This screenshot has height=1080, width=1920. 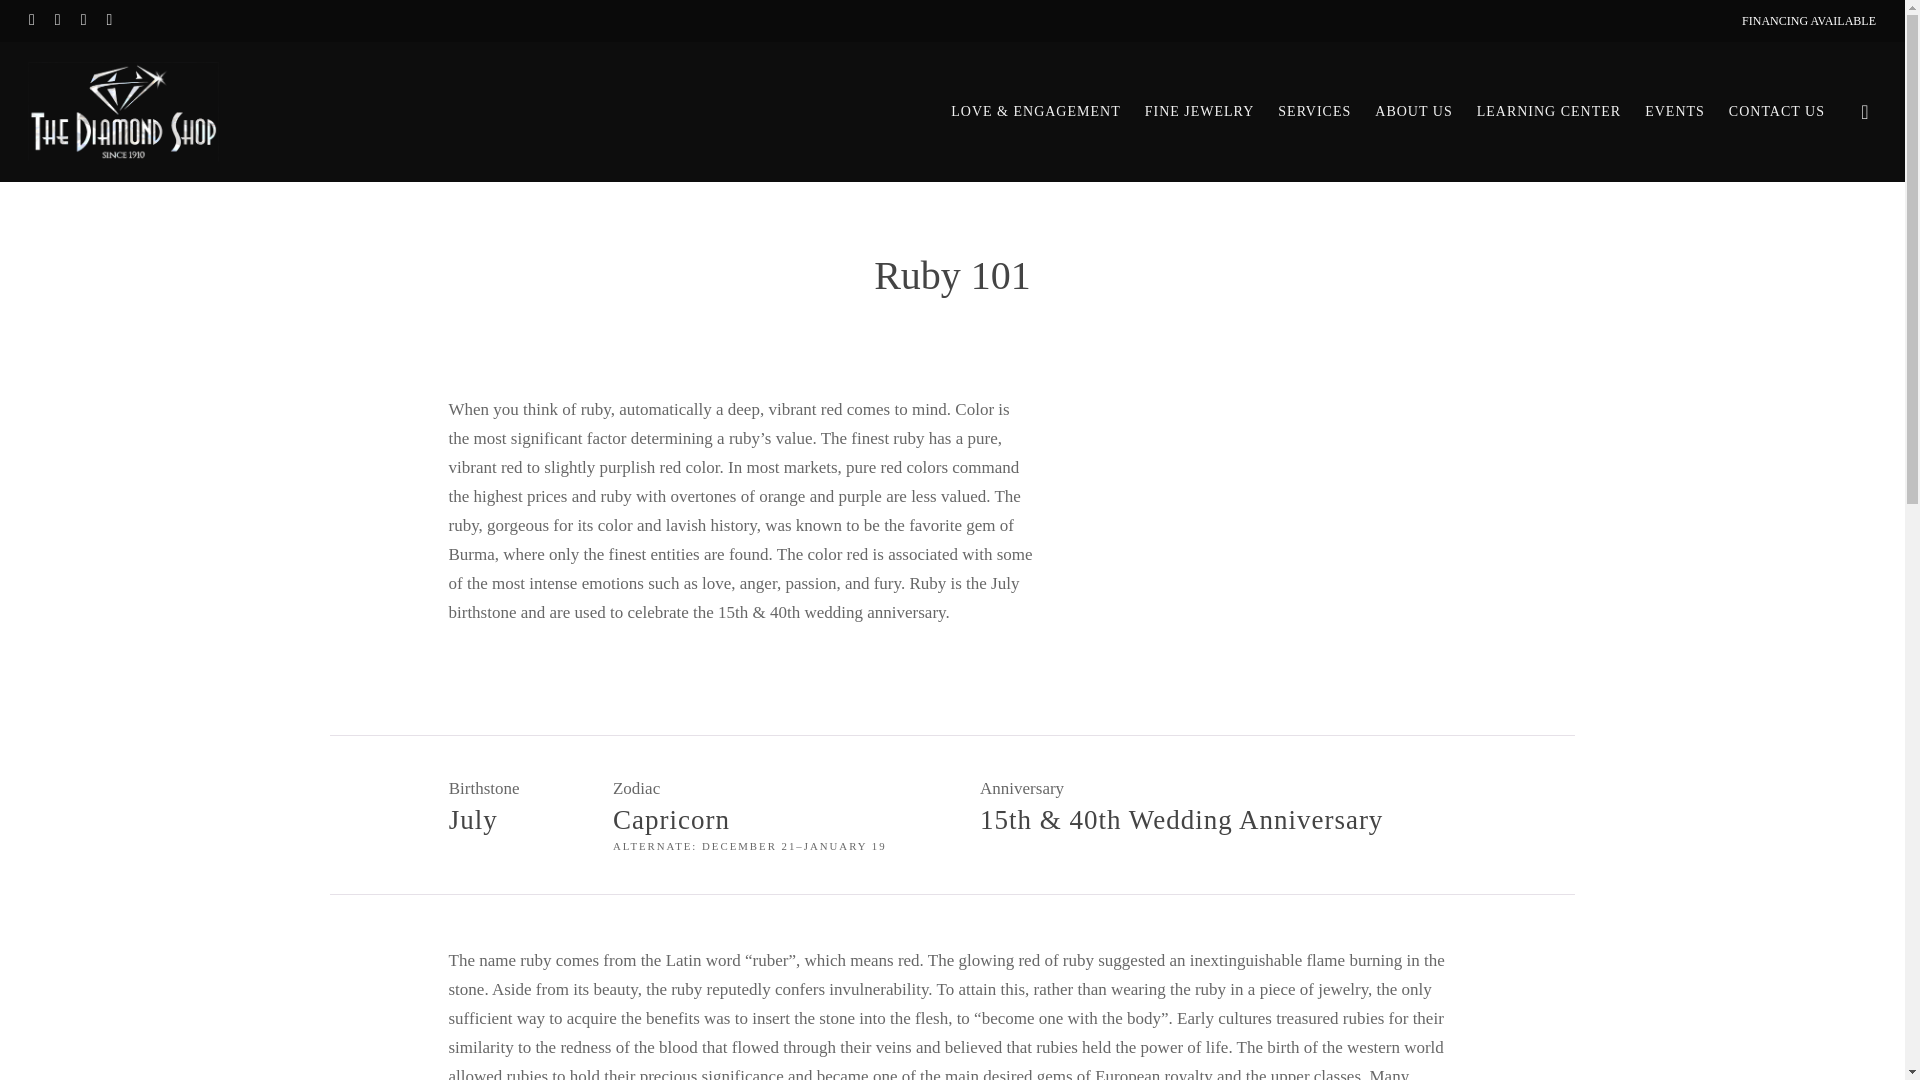 I want to click on FINANCING AVAILABLE, so click(x=1808, y=20).